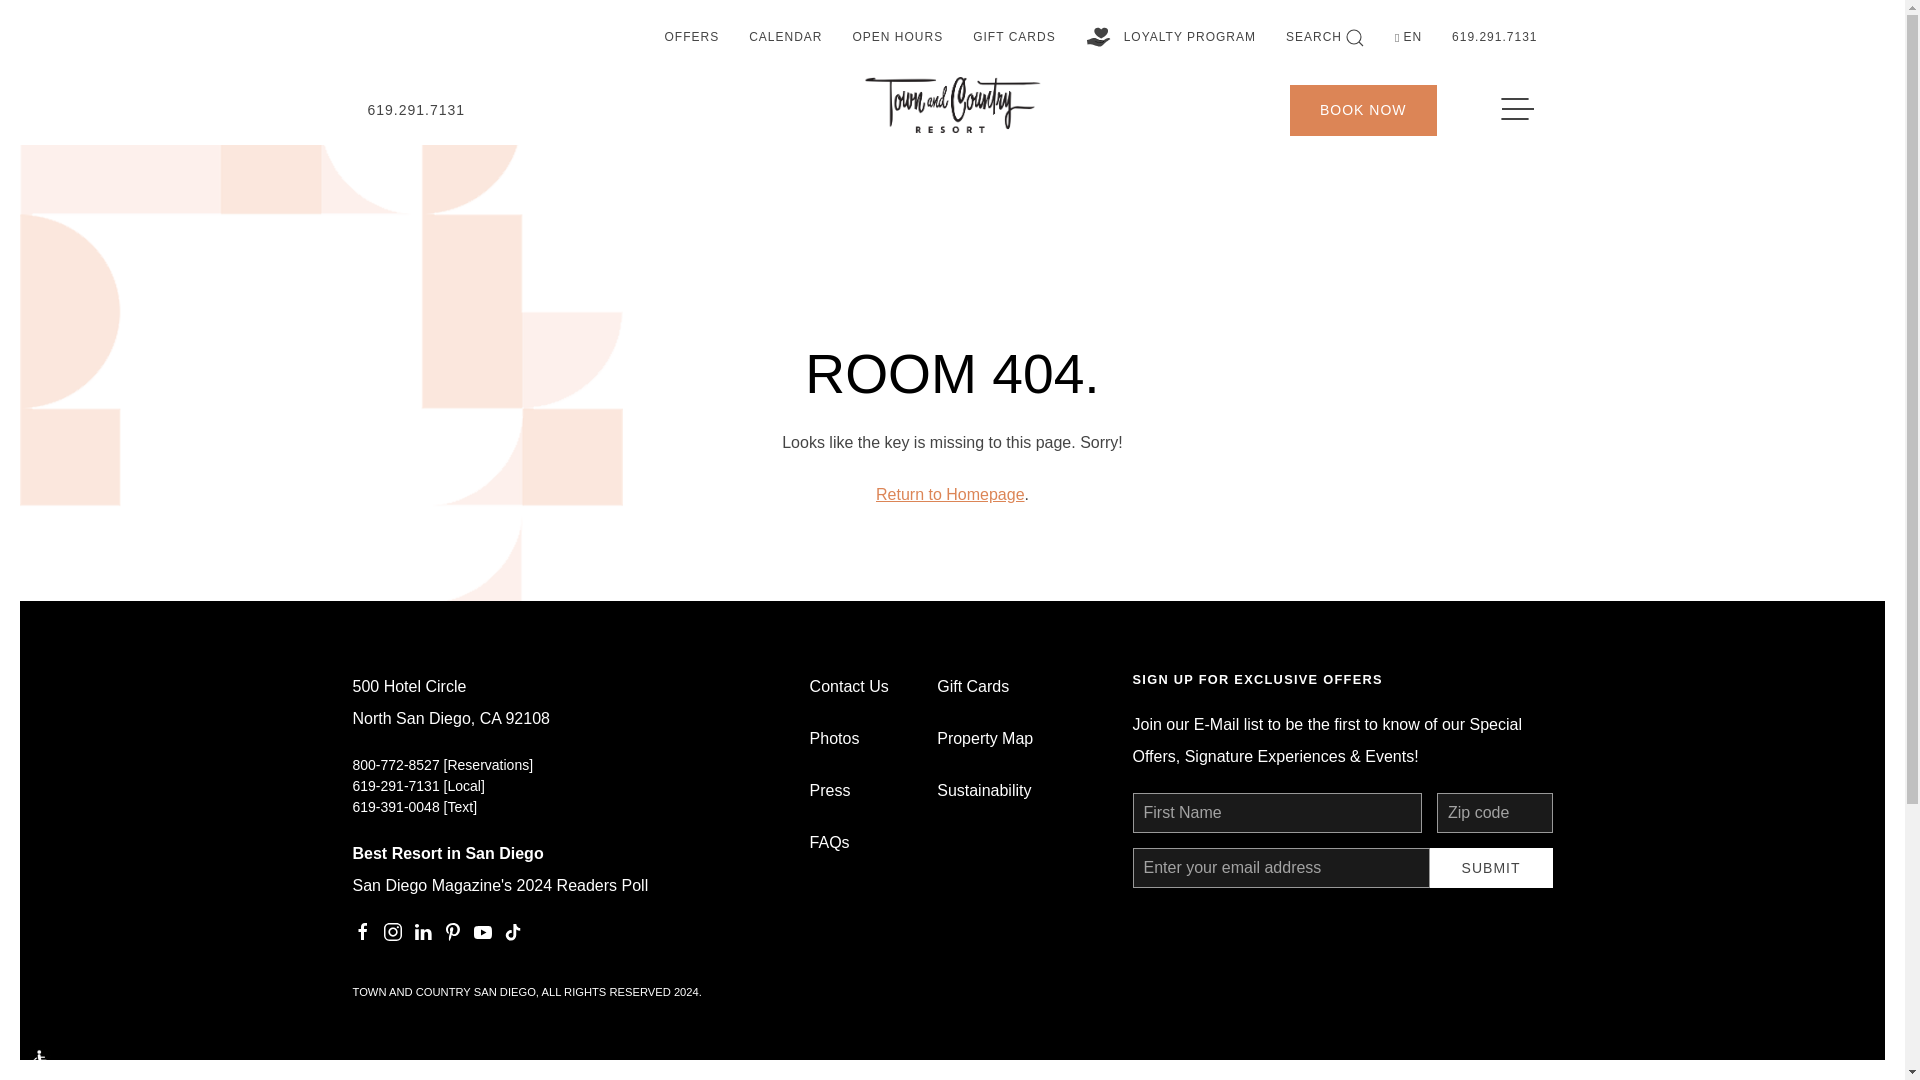 The image size is (1920, 1080). Describe the element at coordinates (1171, 38) in the screenshot. I see `LOYALTY PROGRAM` at that location.